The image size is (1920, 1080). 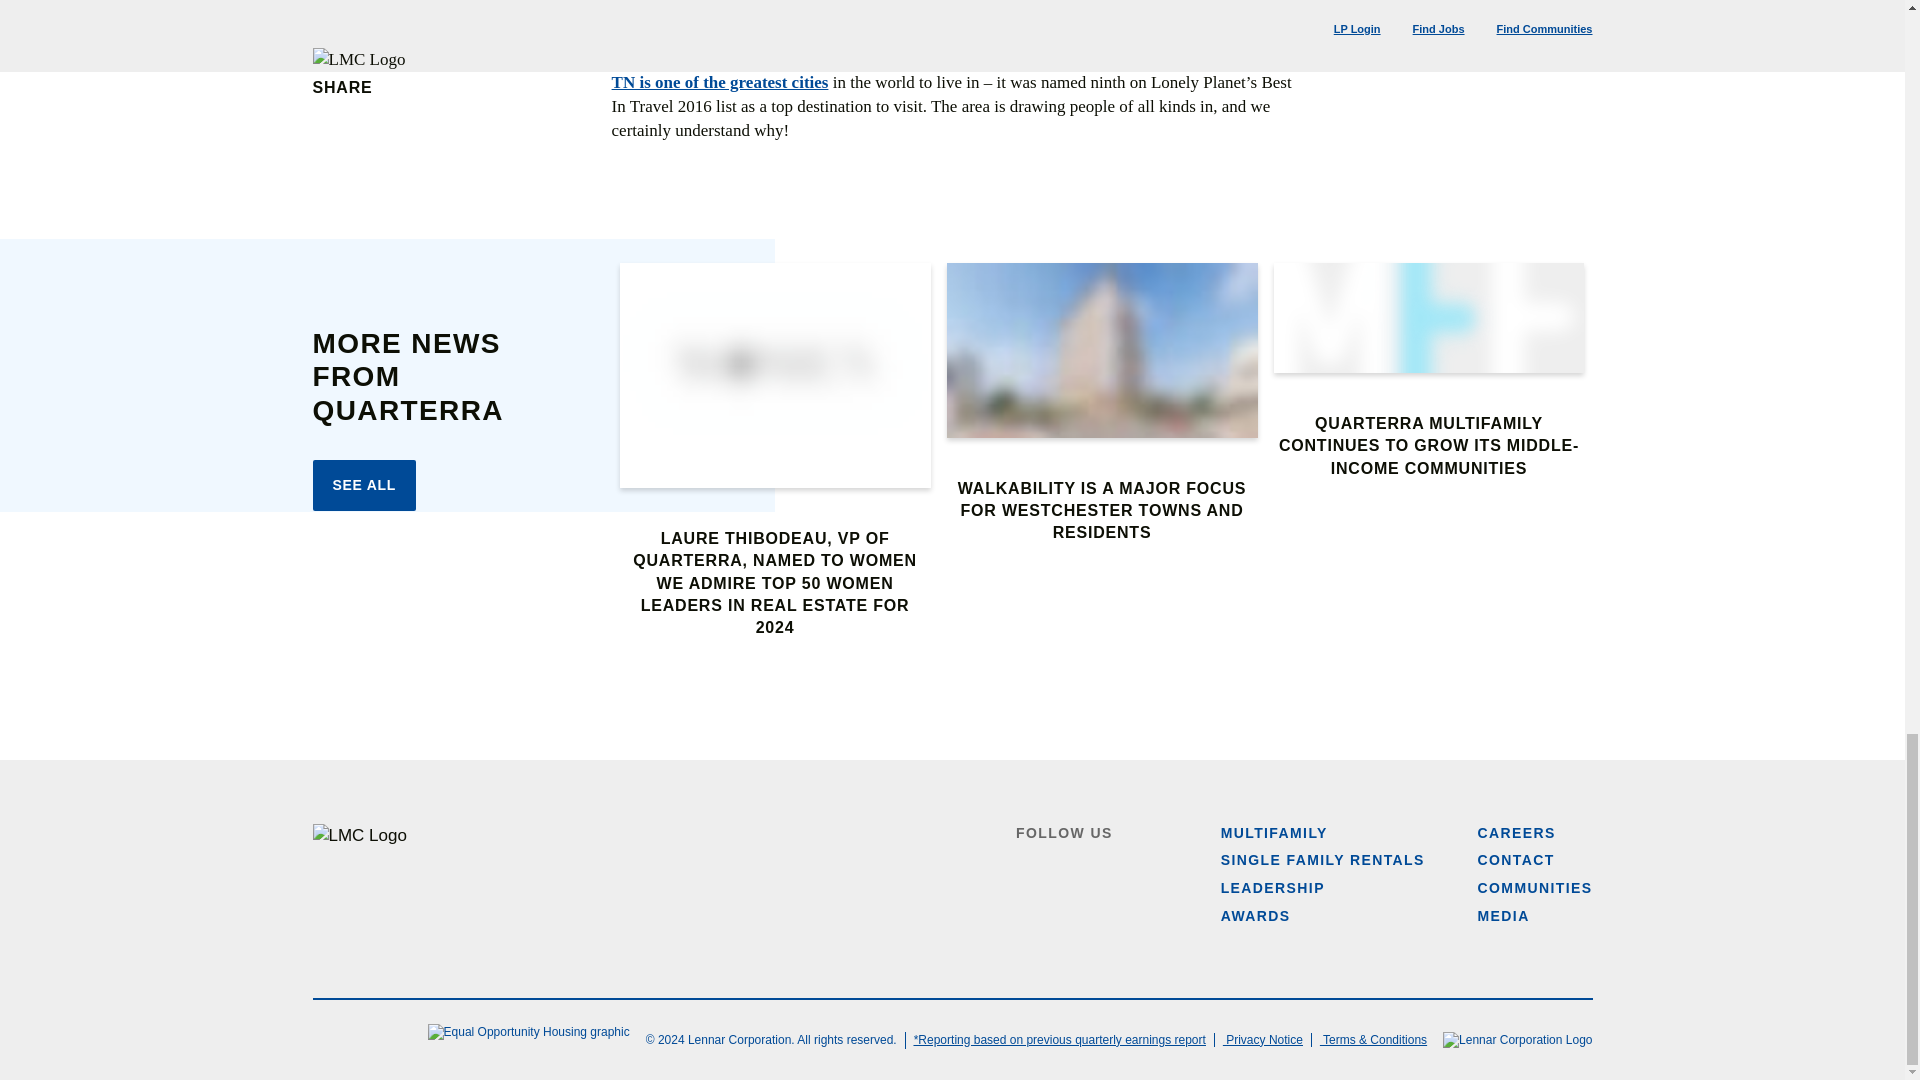 What do you see at coordinates (1274, 834) in the screenshot?
I see `MULTIFAMILY` at bounding box center [1274, 834].